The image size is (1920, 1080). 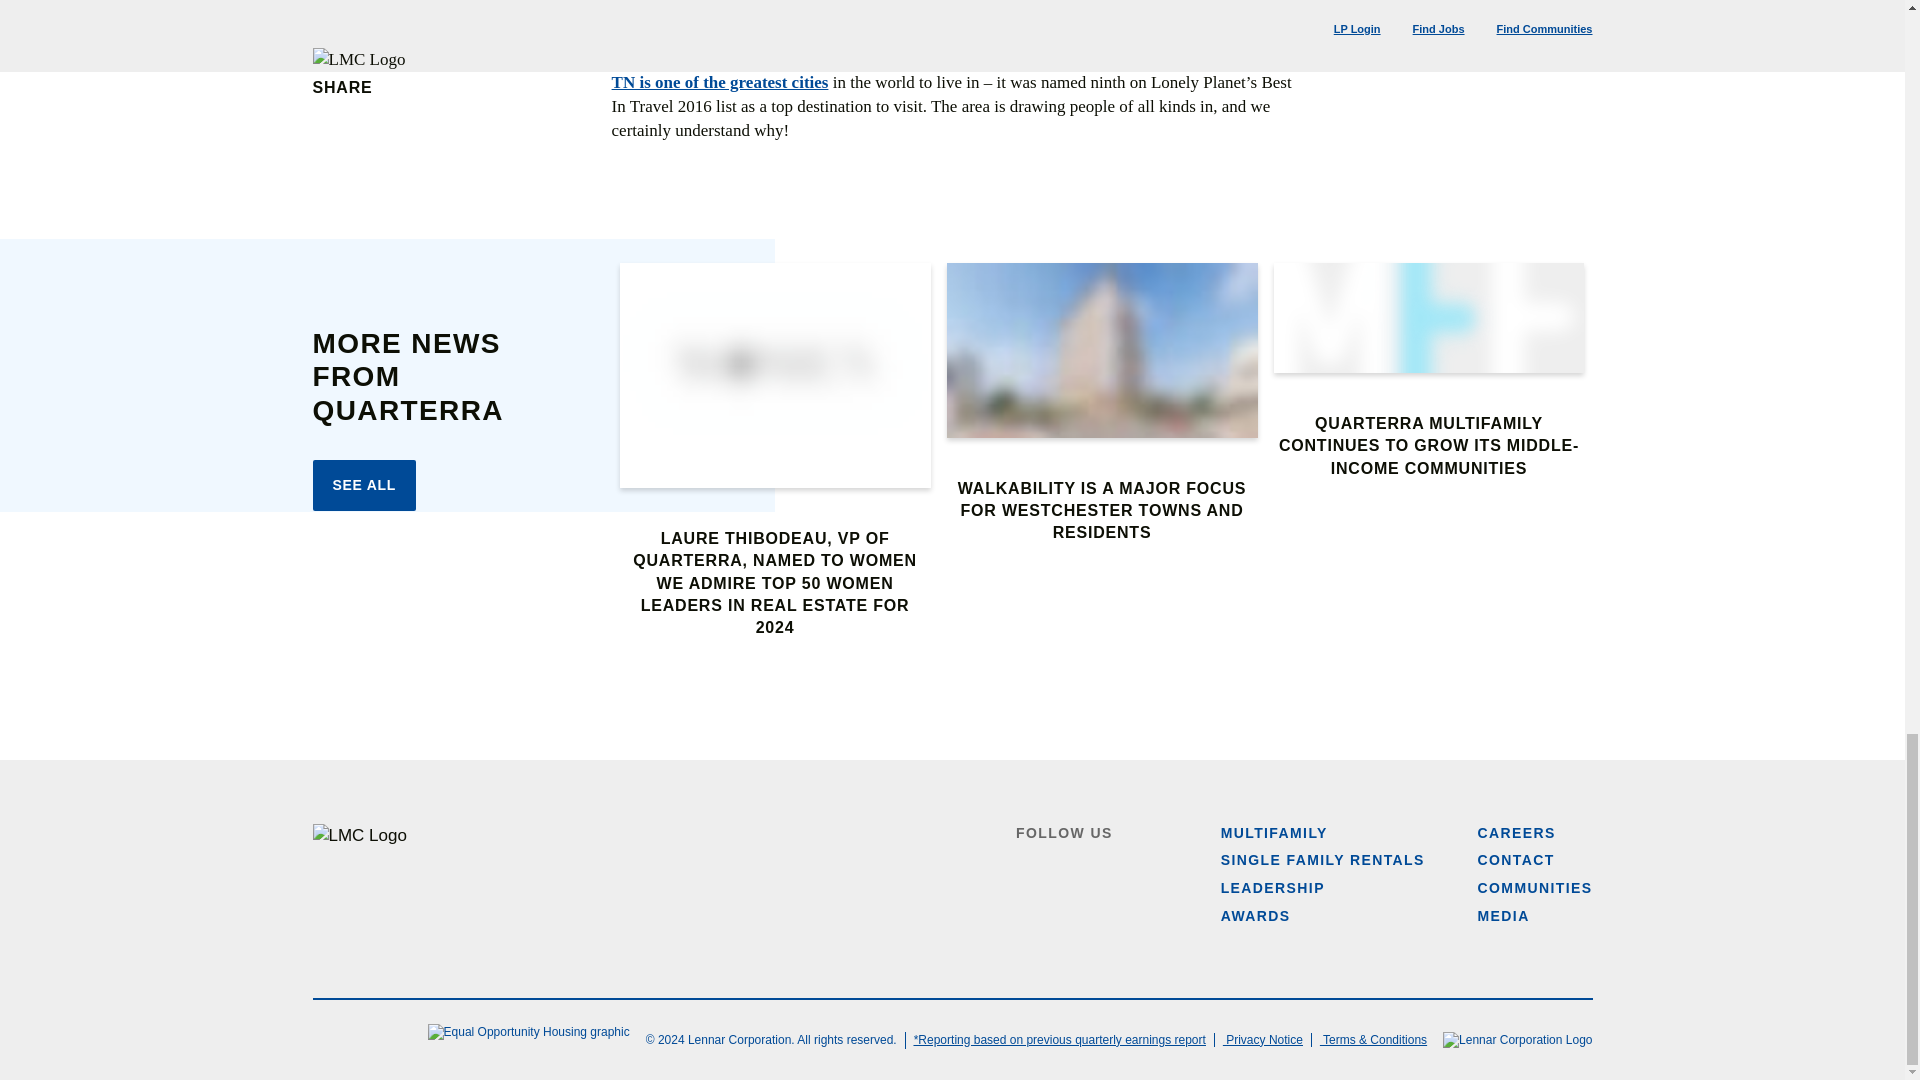 What do you see at coordinates (1274, 834) in the screenshot?
I see `MULTIFAMILY` at bounding box center [1274, 834].